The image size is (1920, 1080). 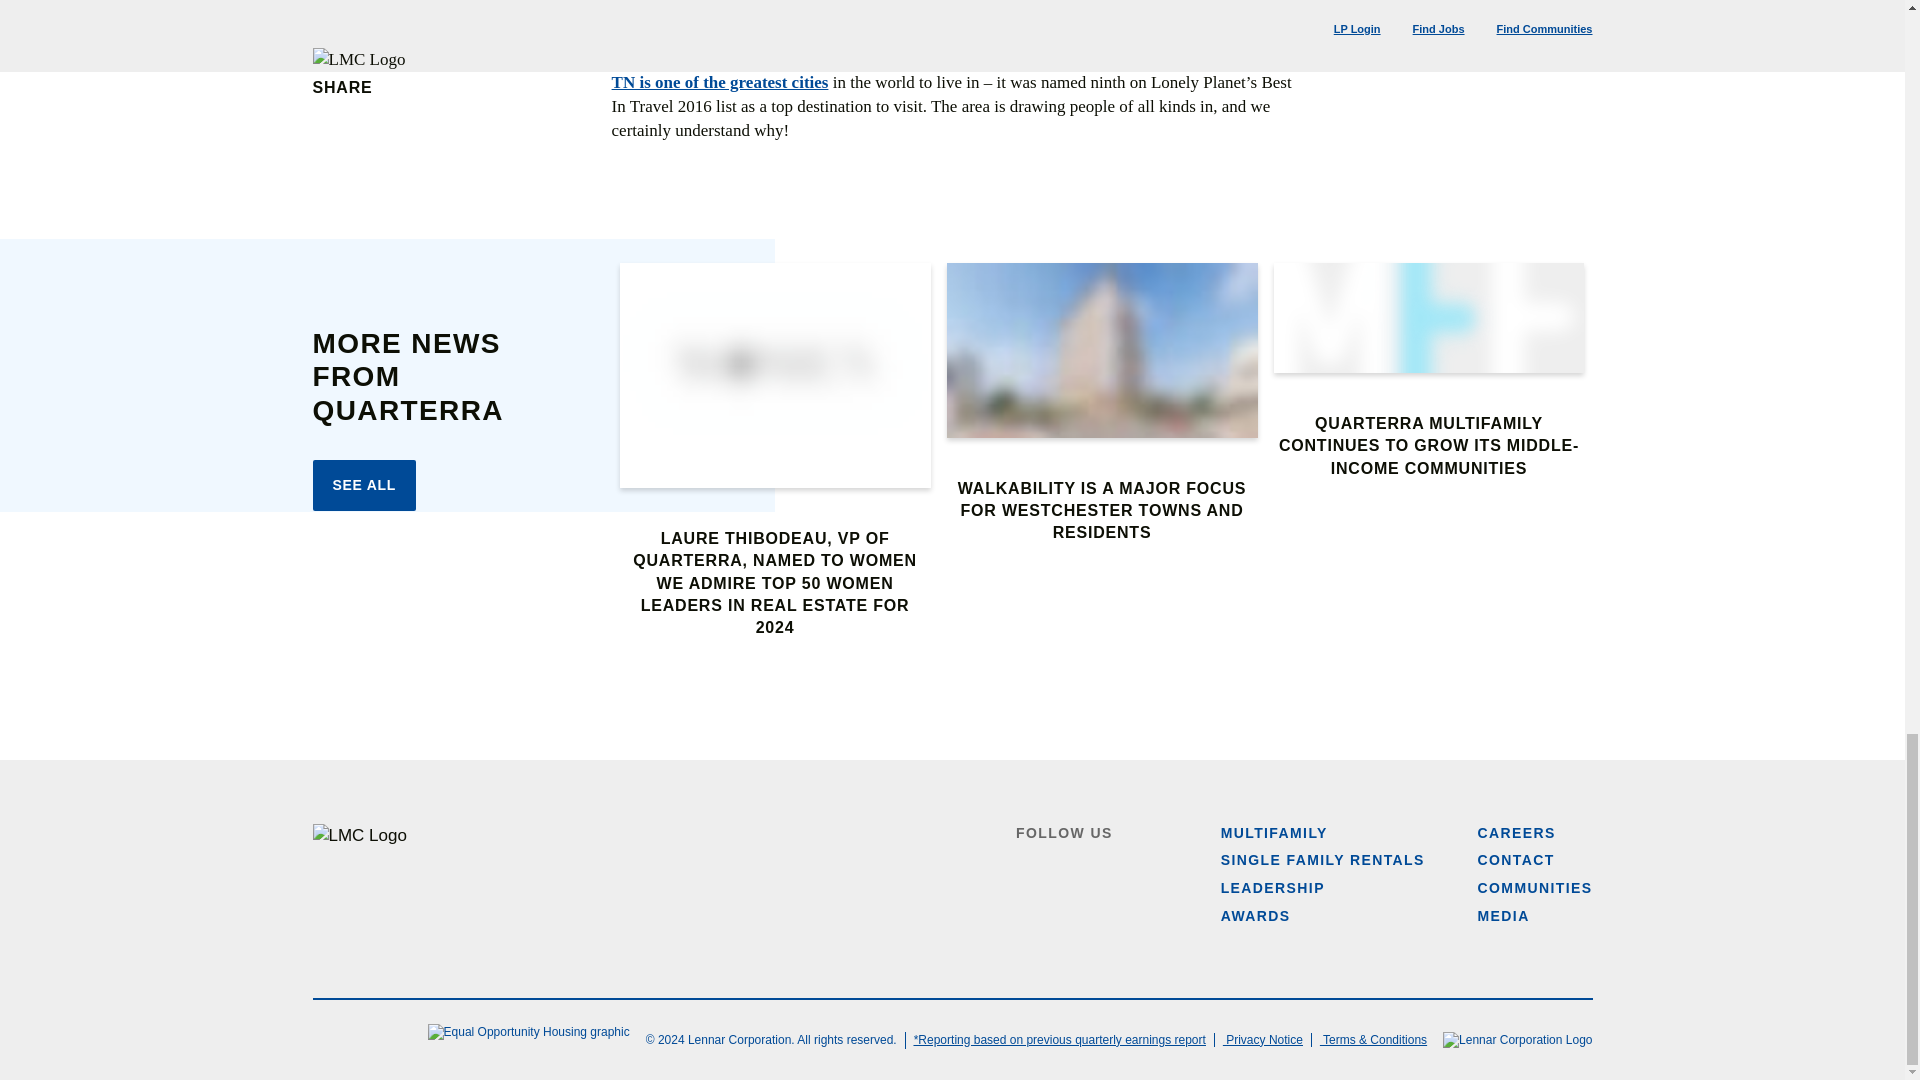 What do you see at coordinates (1274, 834) in the screenshot?
I see `MULTIFAMILY` at bounding box center [1274, 834].